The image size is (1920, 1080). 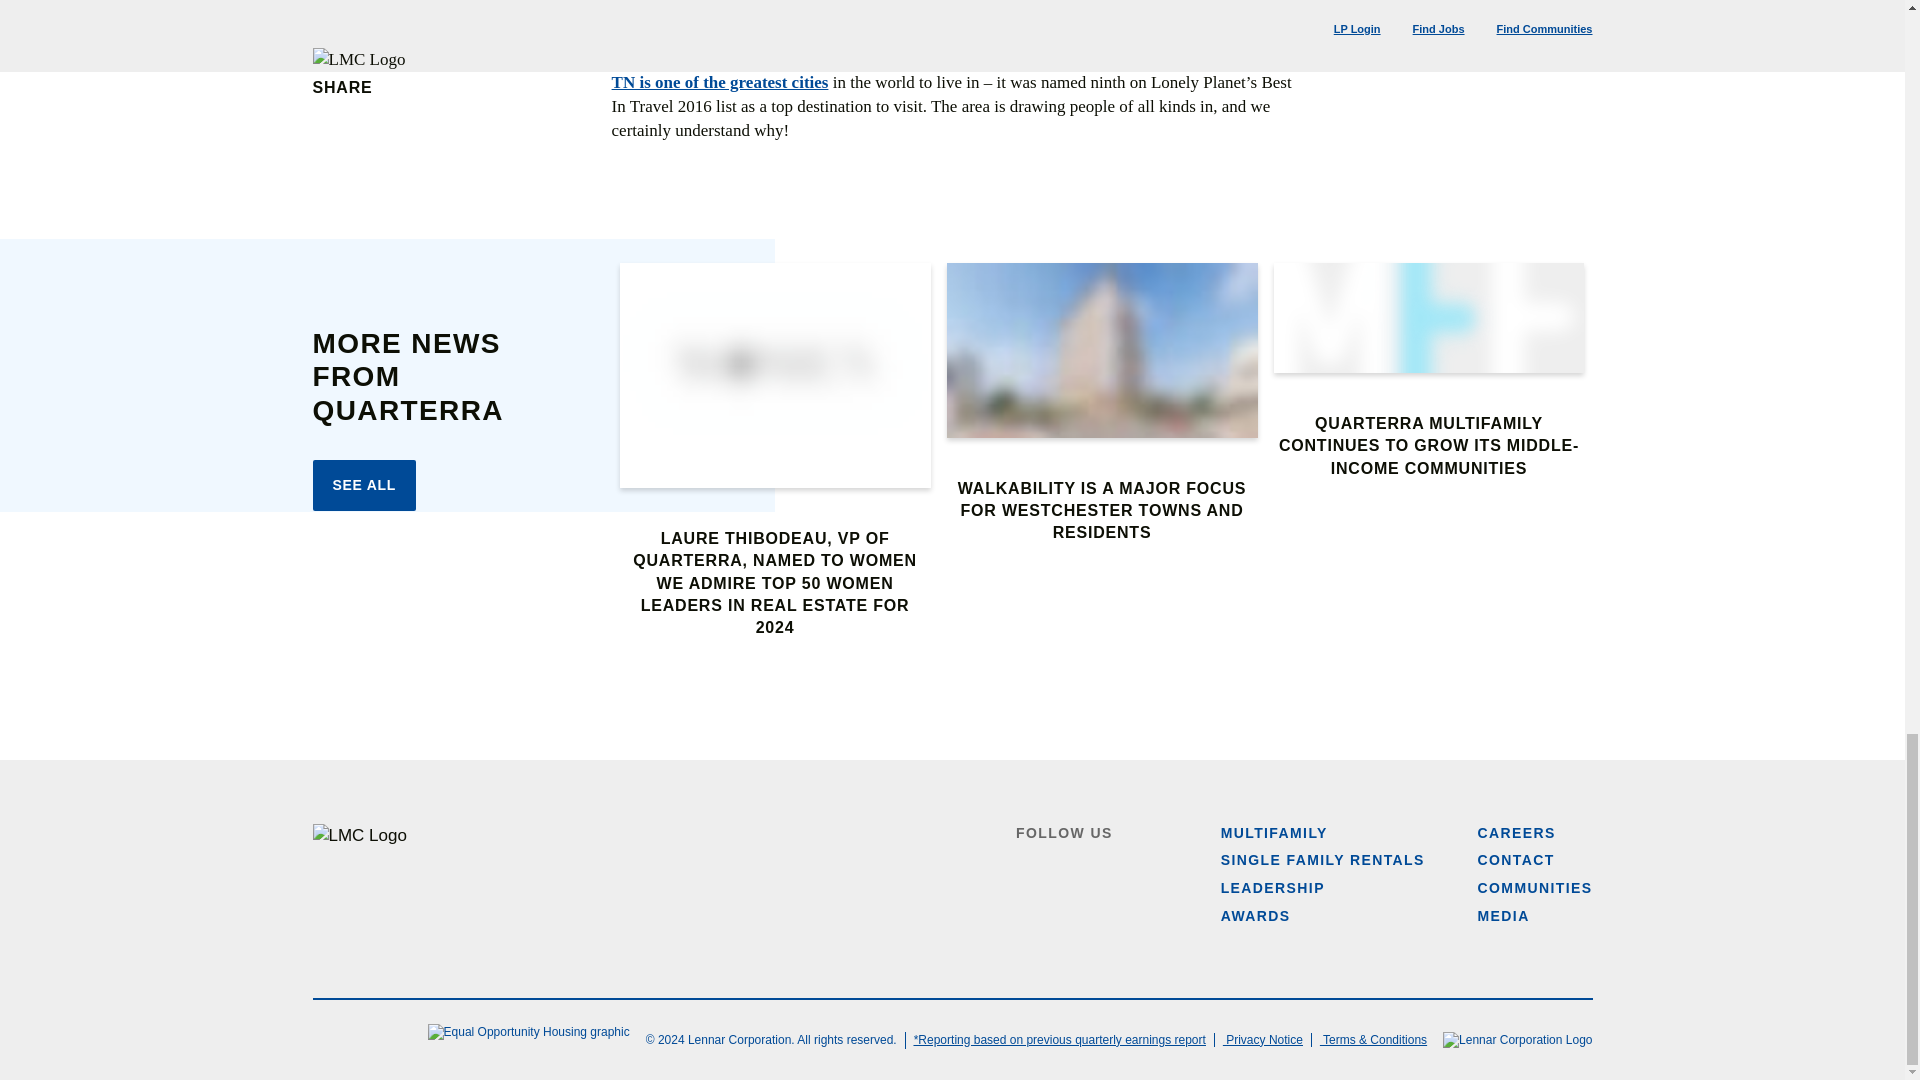 What do you see at coordinates (1274, 834) in the screenshot?
I see `MULTIFAMILY` at bounding box center [1274, 834].